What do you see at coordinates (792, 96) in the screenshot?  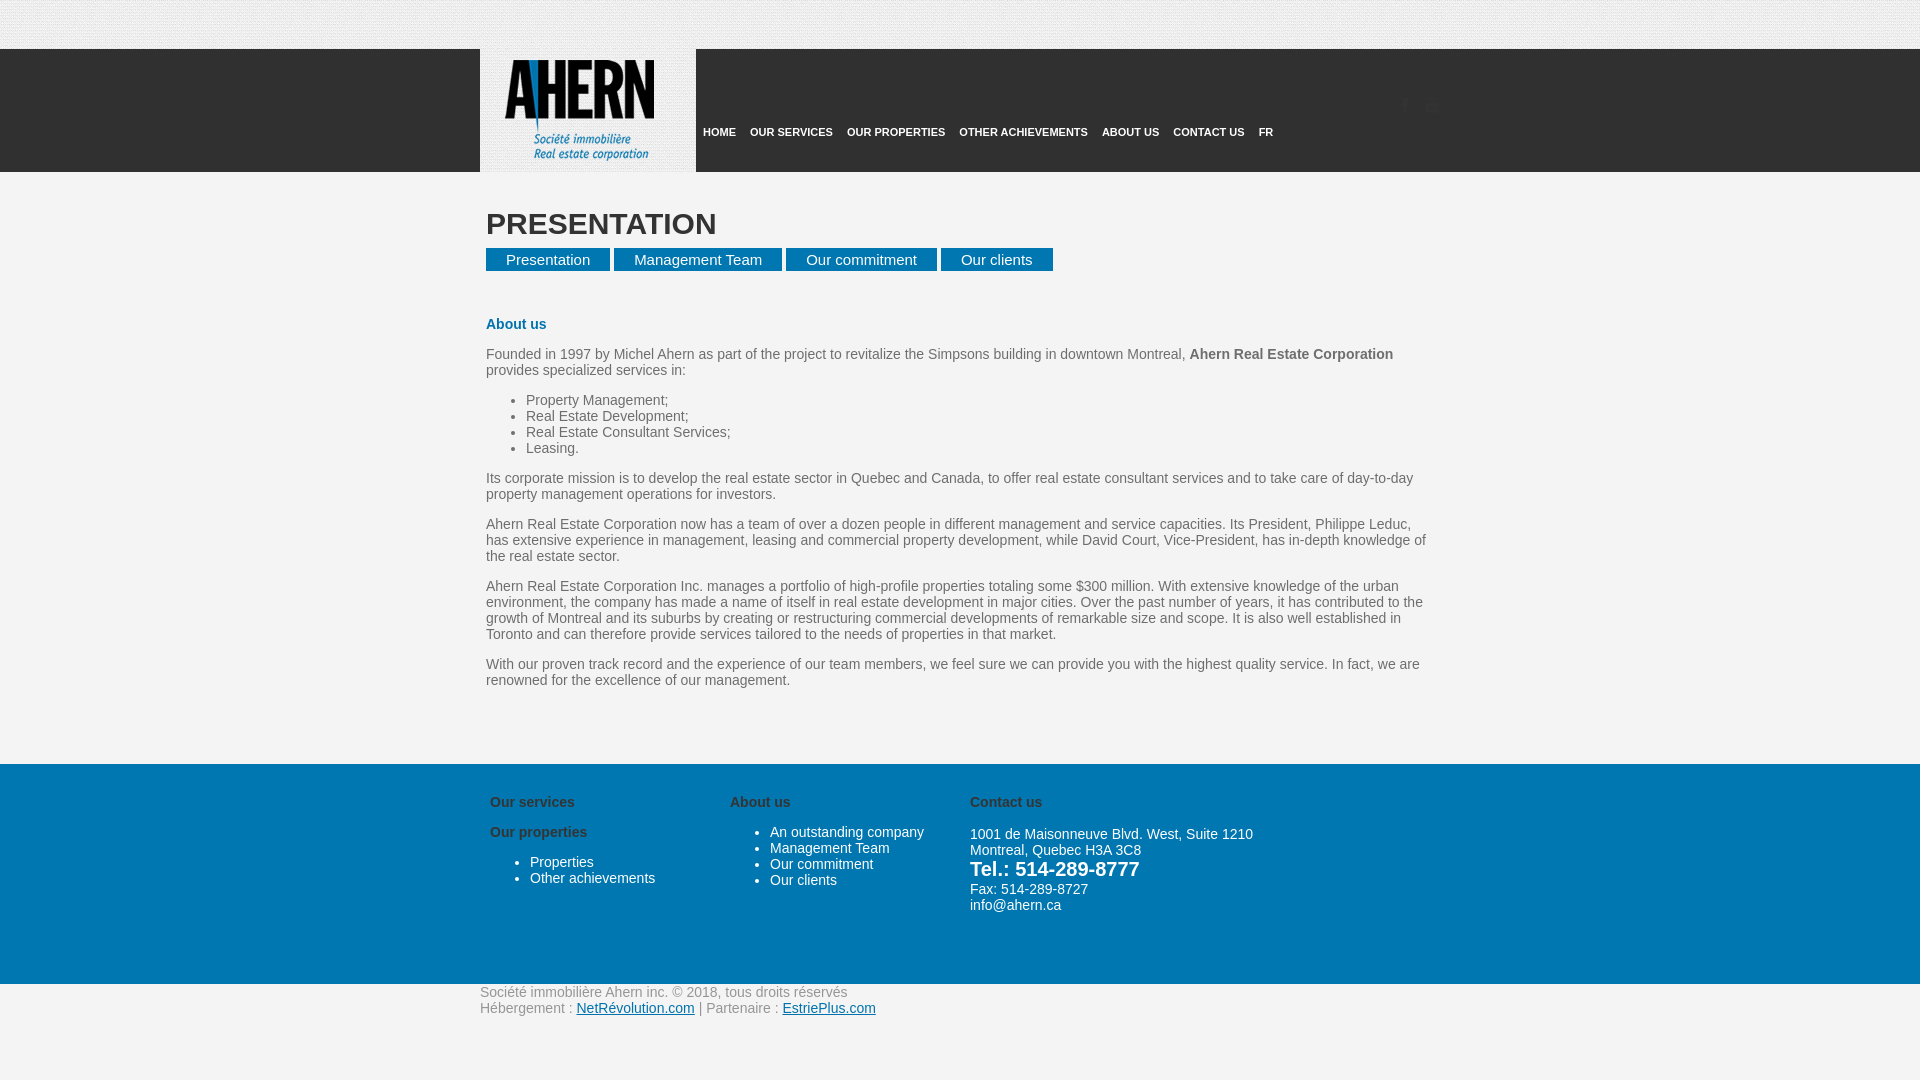 I see `OUR SERVICES` at bounding box center [792, 96].